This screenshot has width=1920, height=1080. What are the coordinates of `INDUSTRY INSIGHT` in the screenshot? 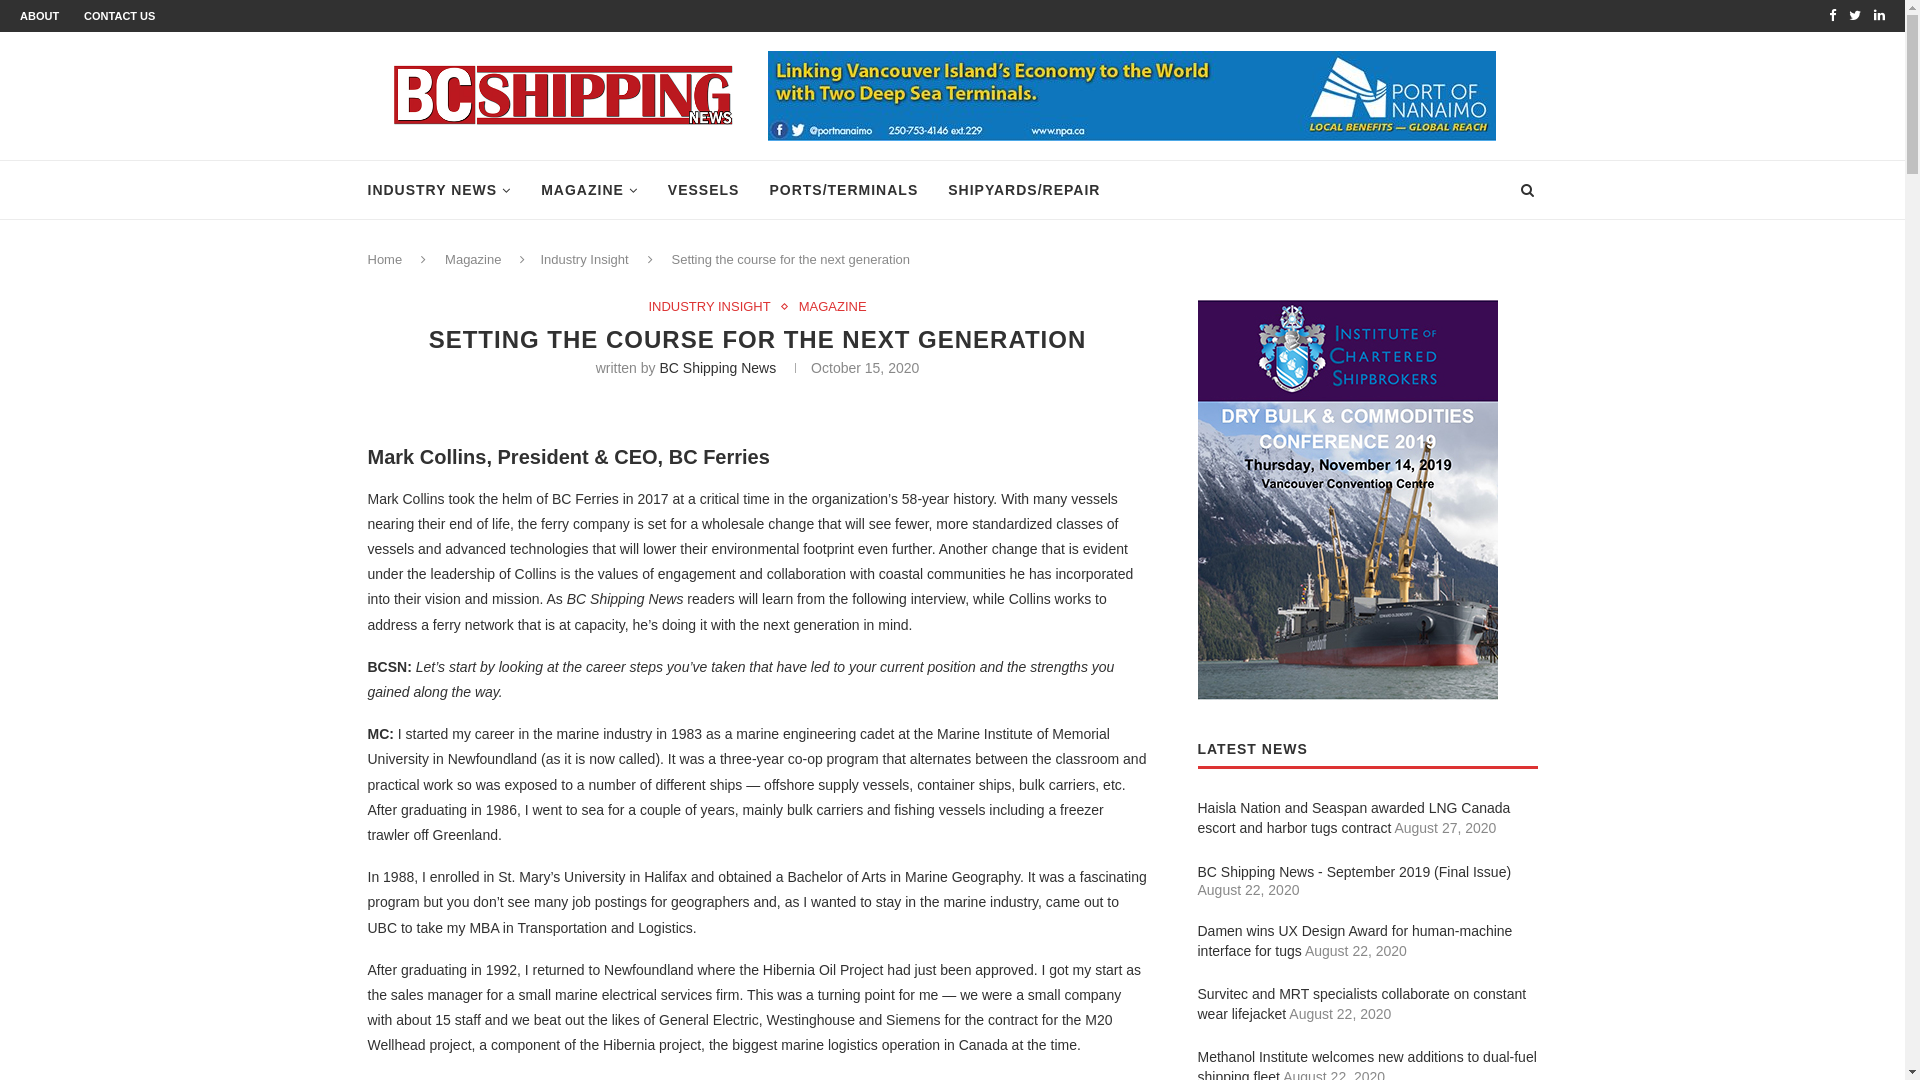 It's located at (714, 307).